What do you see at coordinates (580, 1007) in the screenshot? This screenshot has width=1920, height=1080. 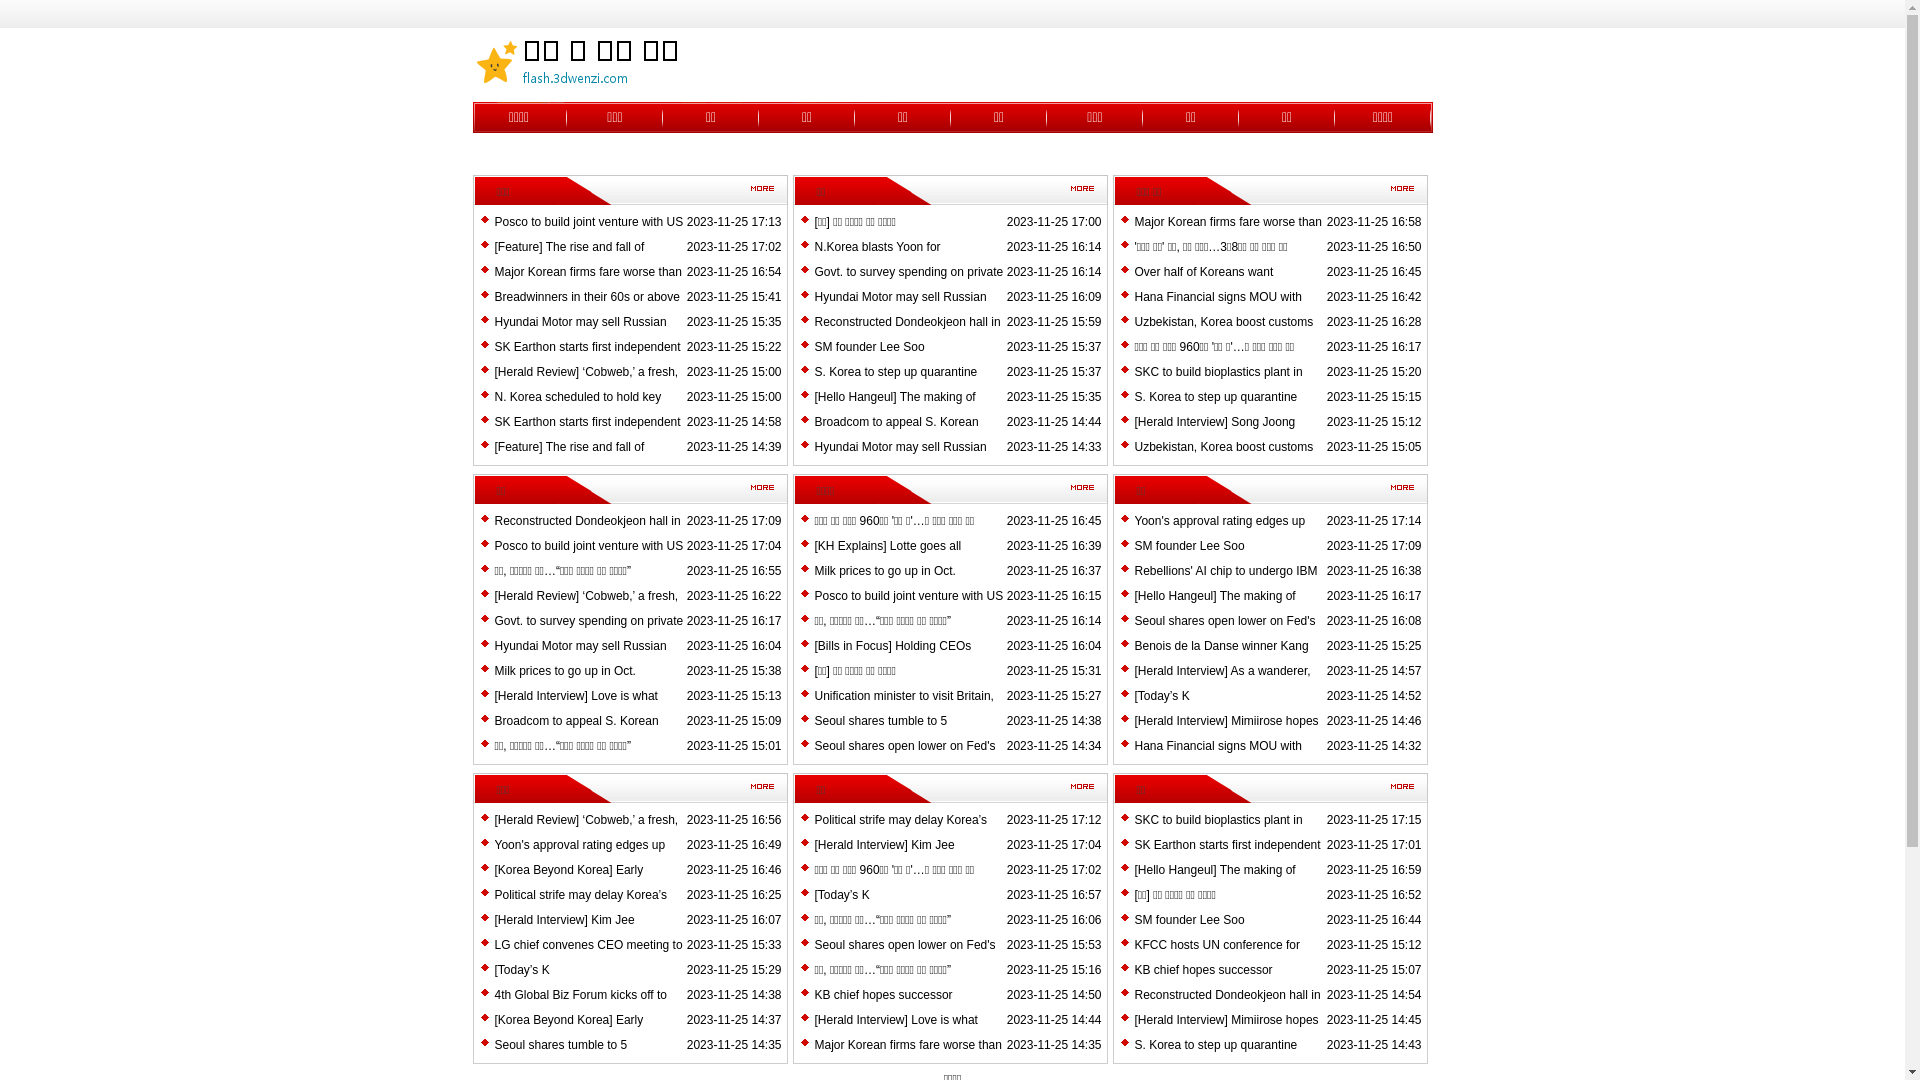 I see `4th Global Biz Forum kicks off to discuss 'next prosperity'` at bounding box center [580, 1007].